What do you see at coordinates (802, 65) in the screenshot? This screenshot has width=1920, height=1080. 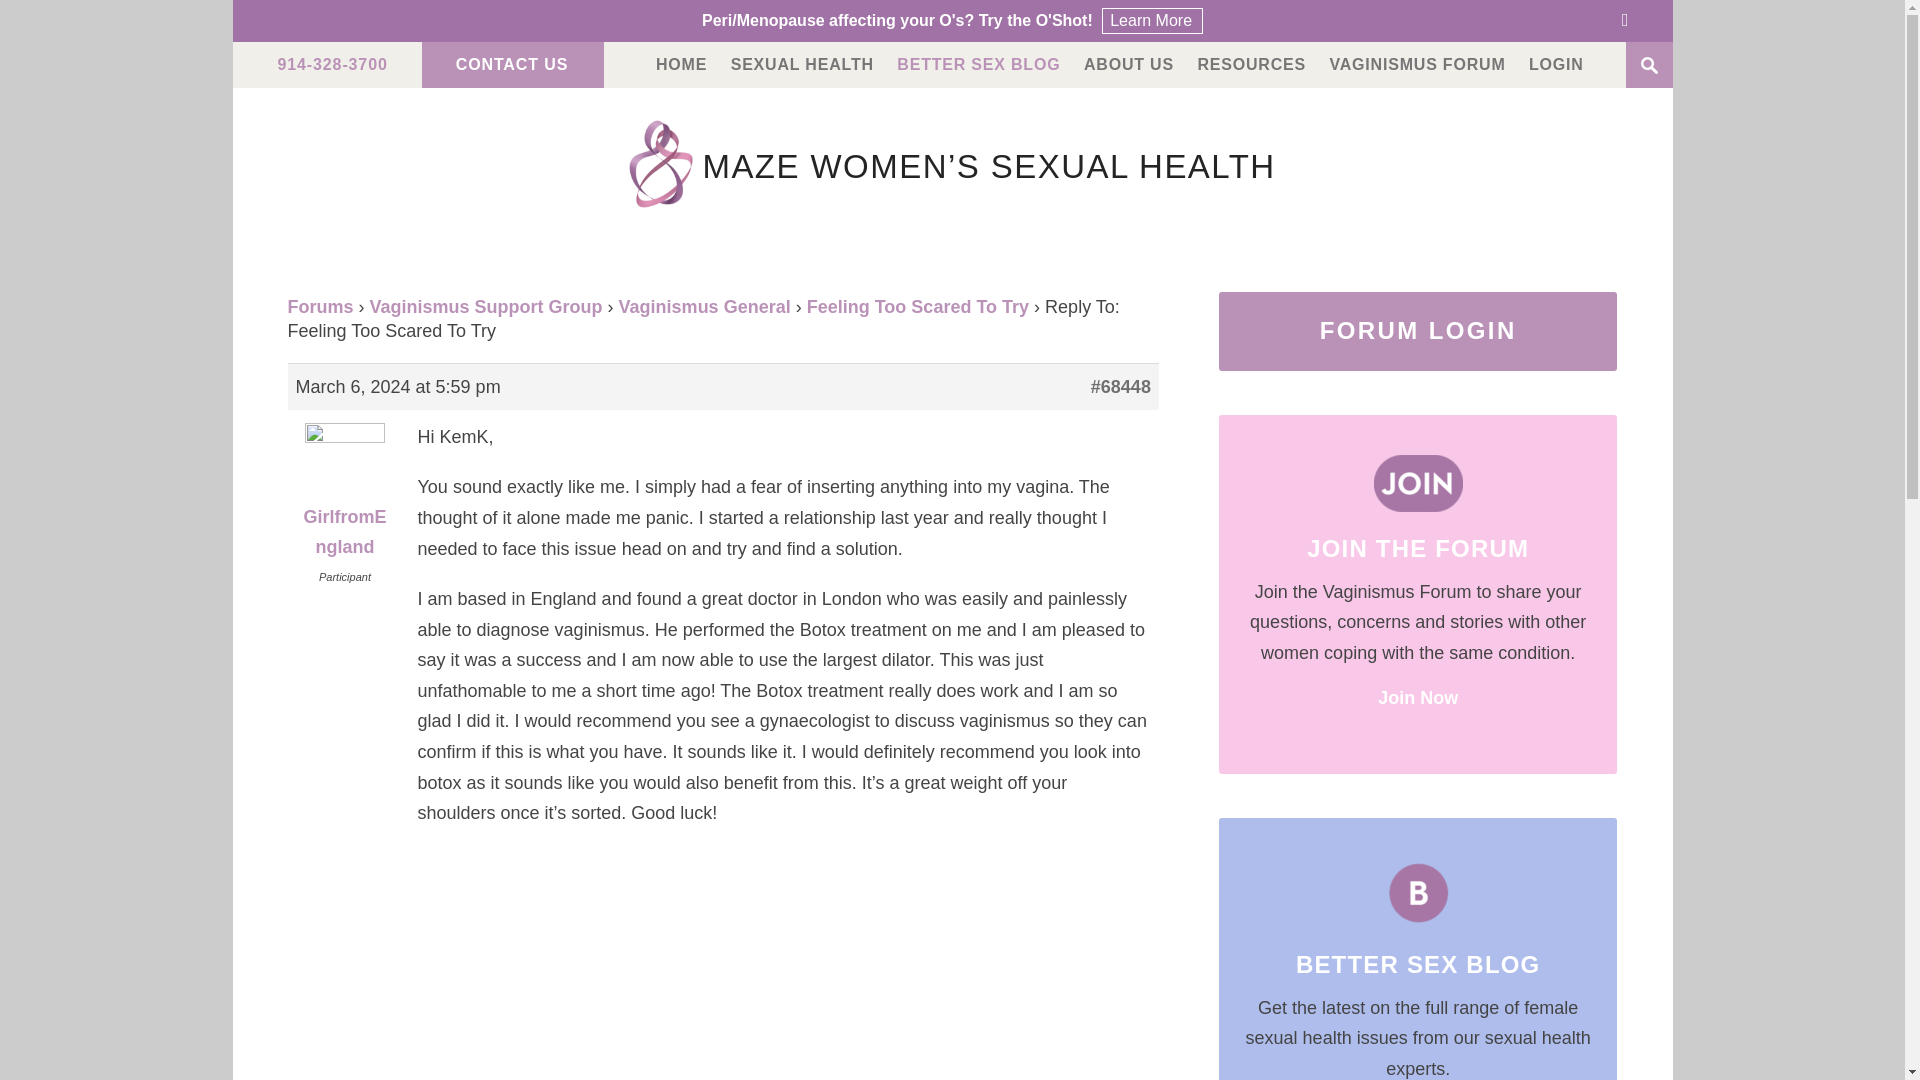 I see `SEXUAL HEALTH` at bounding box center [802, 65].